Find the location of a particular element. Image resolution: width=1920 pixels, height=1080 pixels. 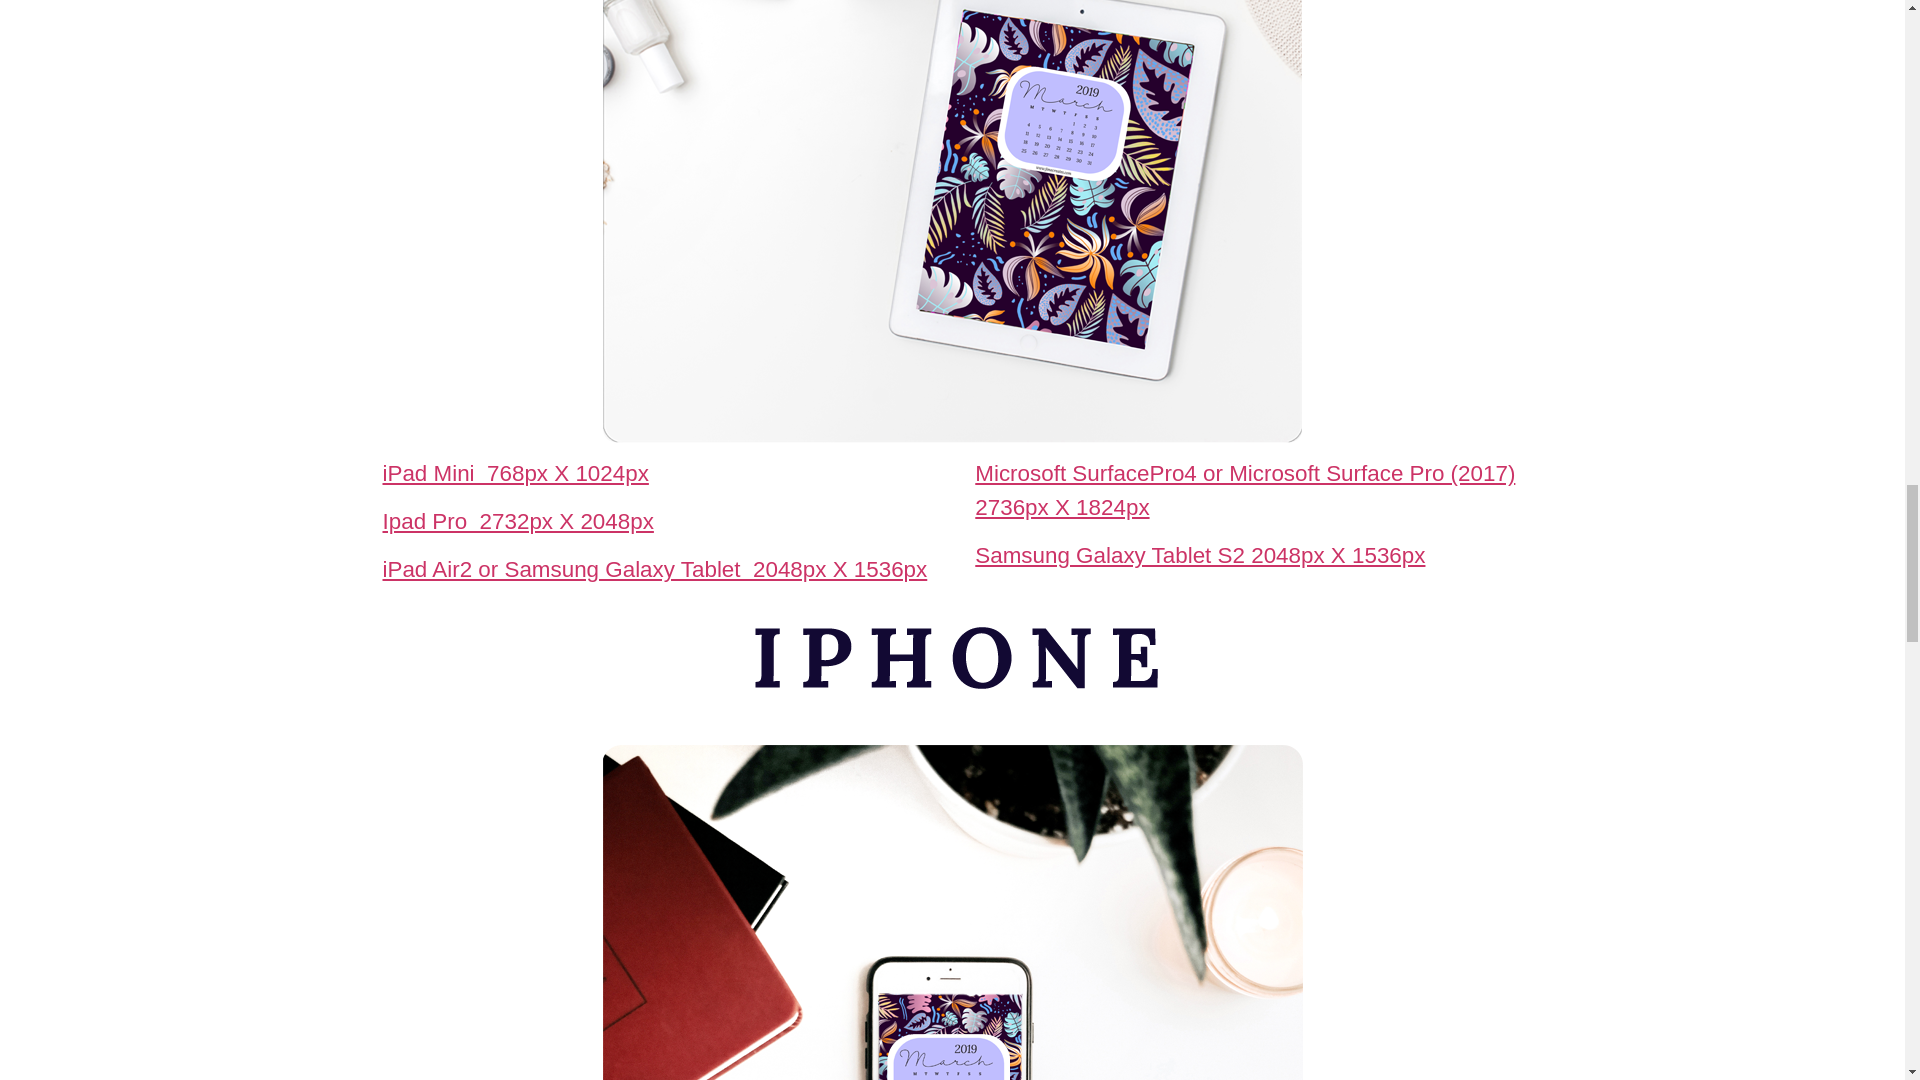

Ipad Pro  2732px X 2048px is located at coordinates (517, 520).